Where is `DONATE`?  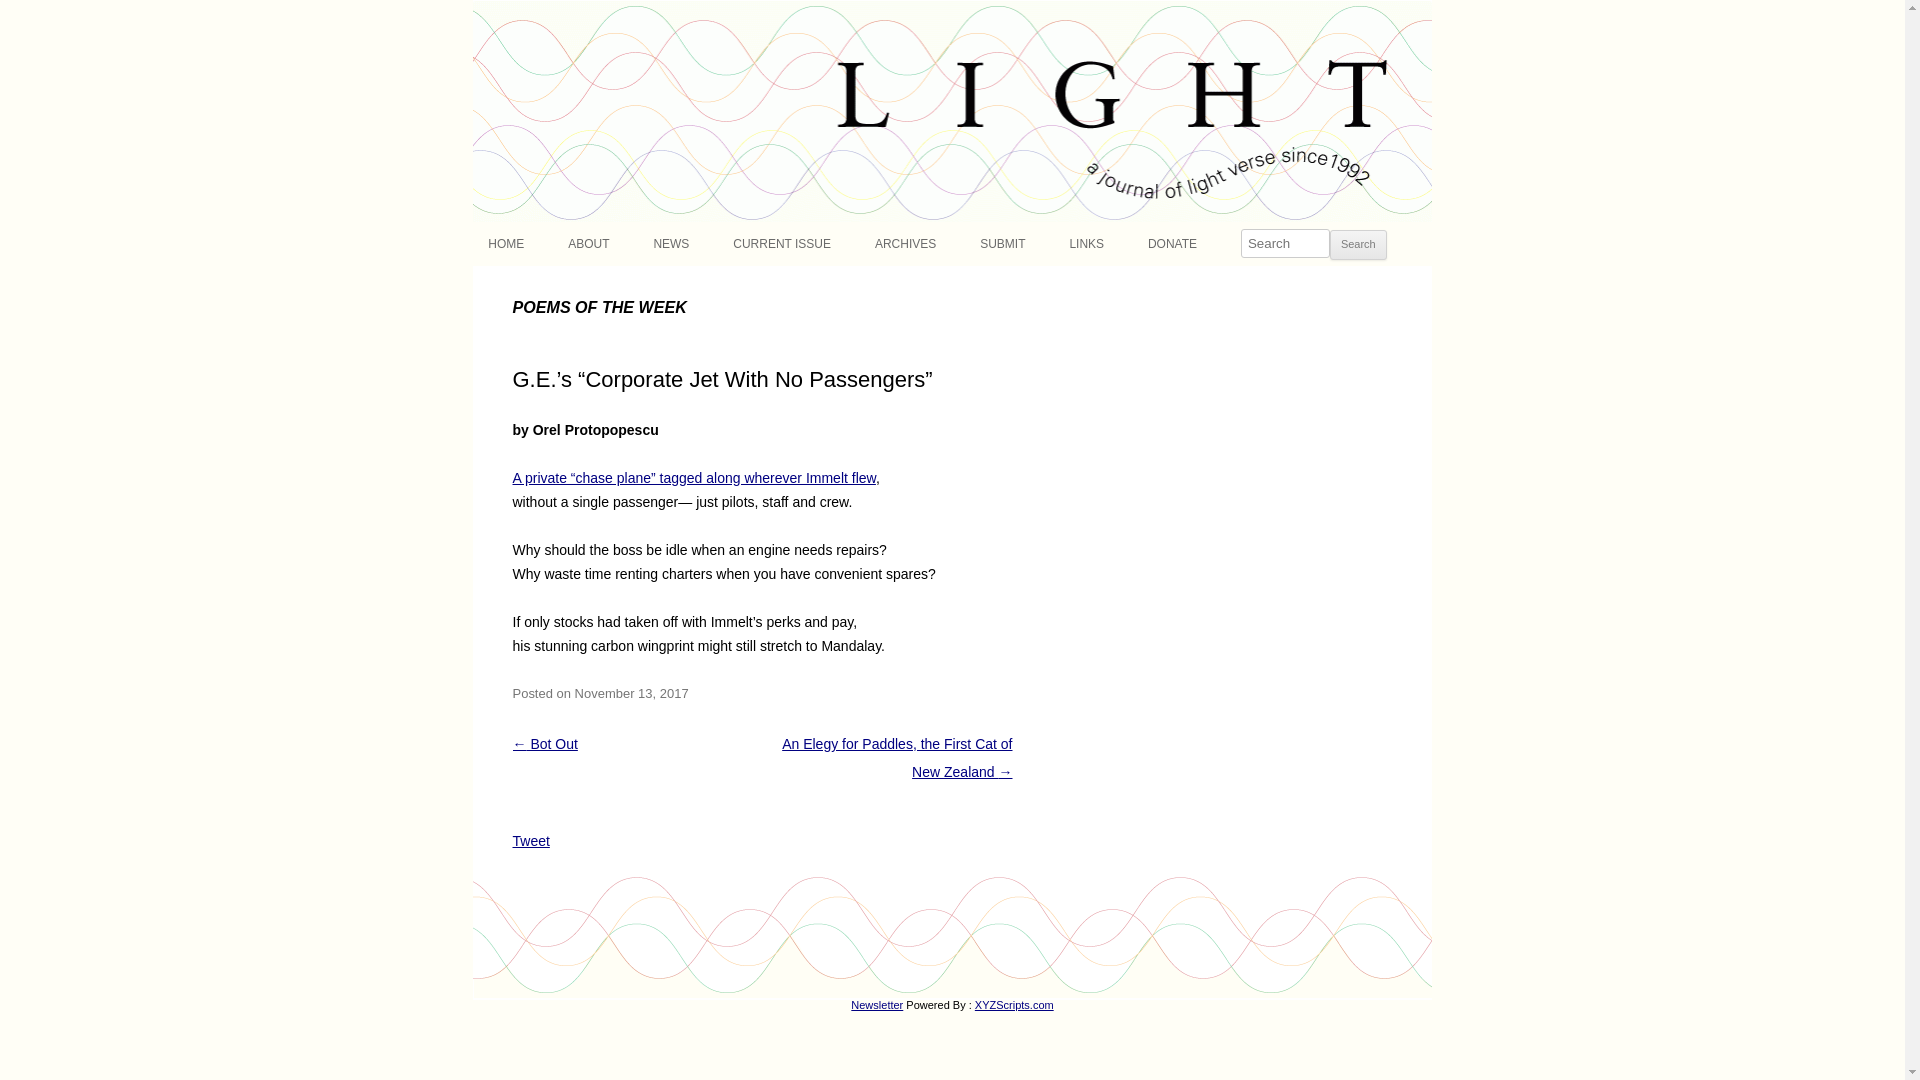 DONATE is located at coordinates (1172, 244).